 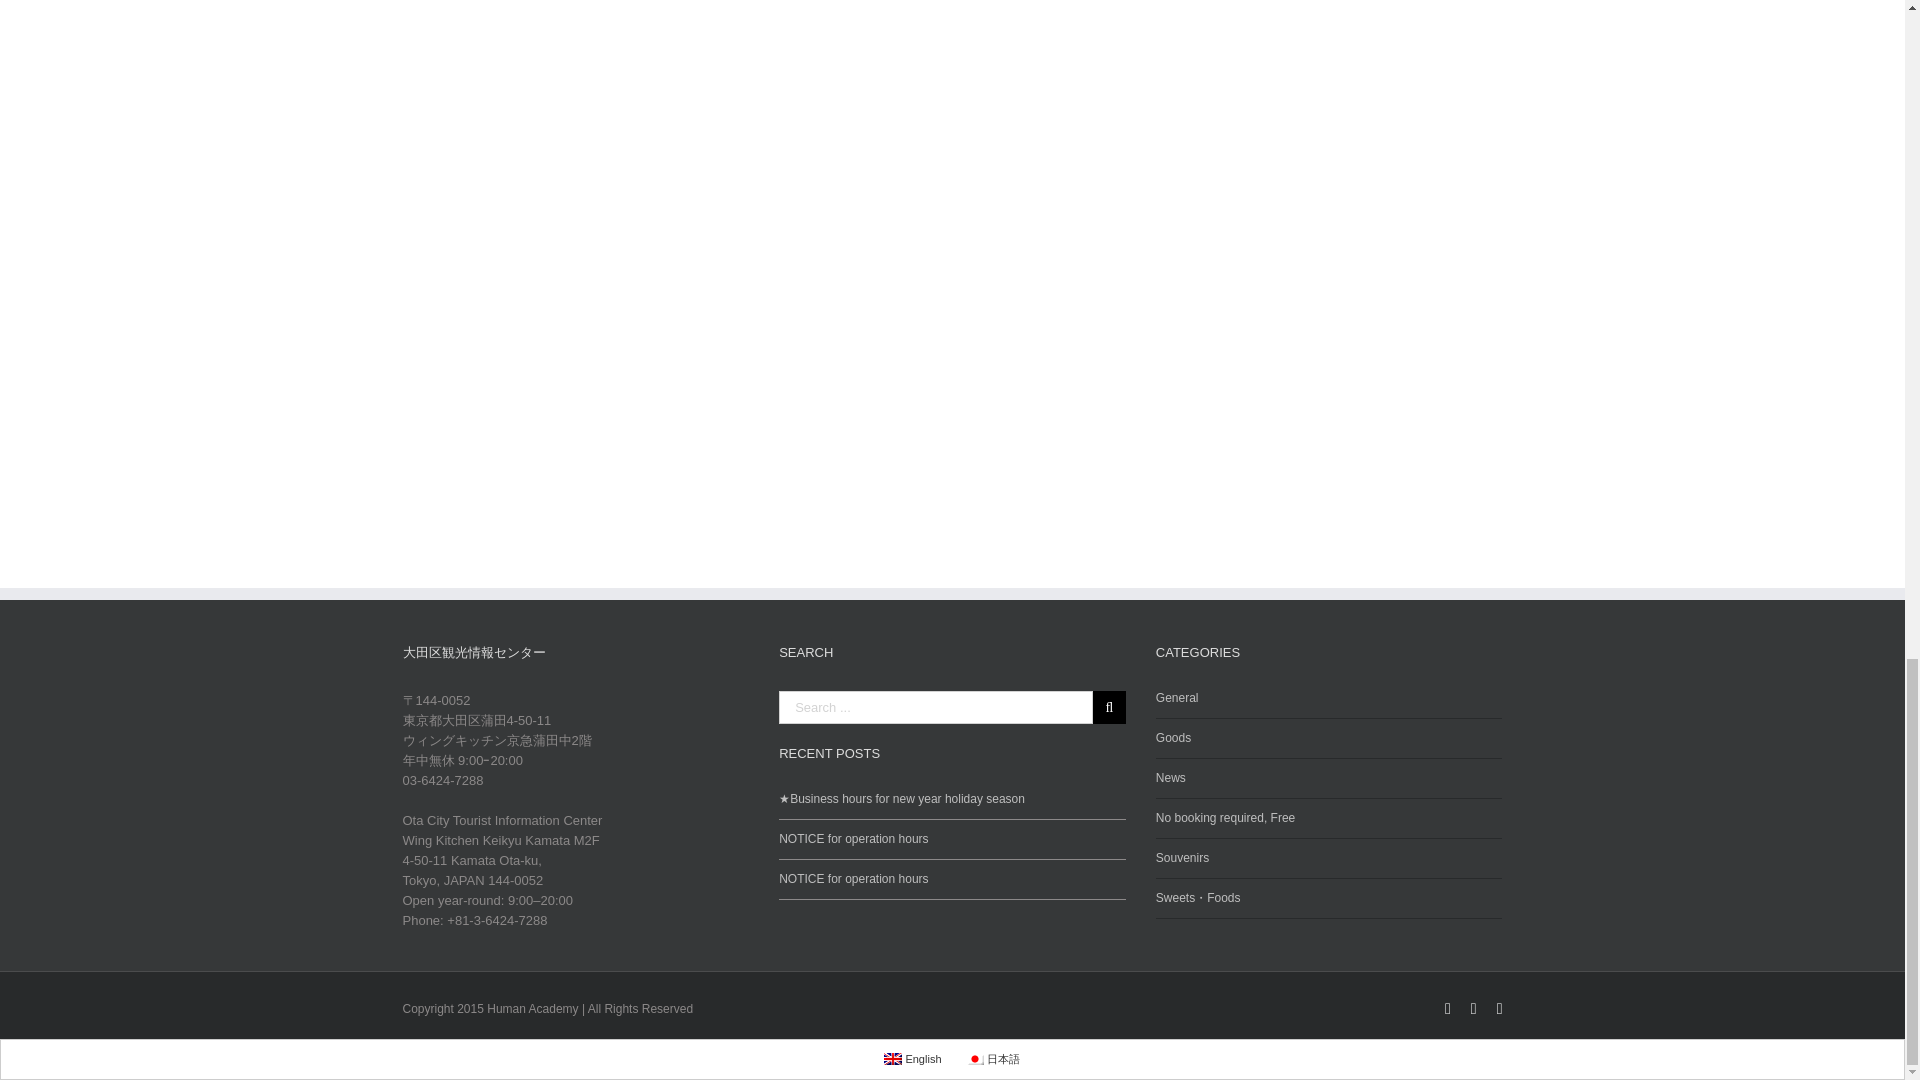 I want to click on English, so click(x=892, y=1058).